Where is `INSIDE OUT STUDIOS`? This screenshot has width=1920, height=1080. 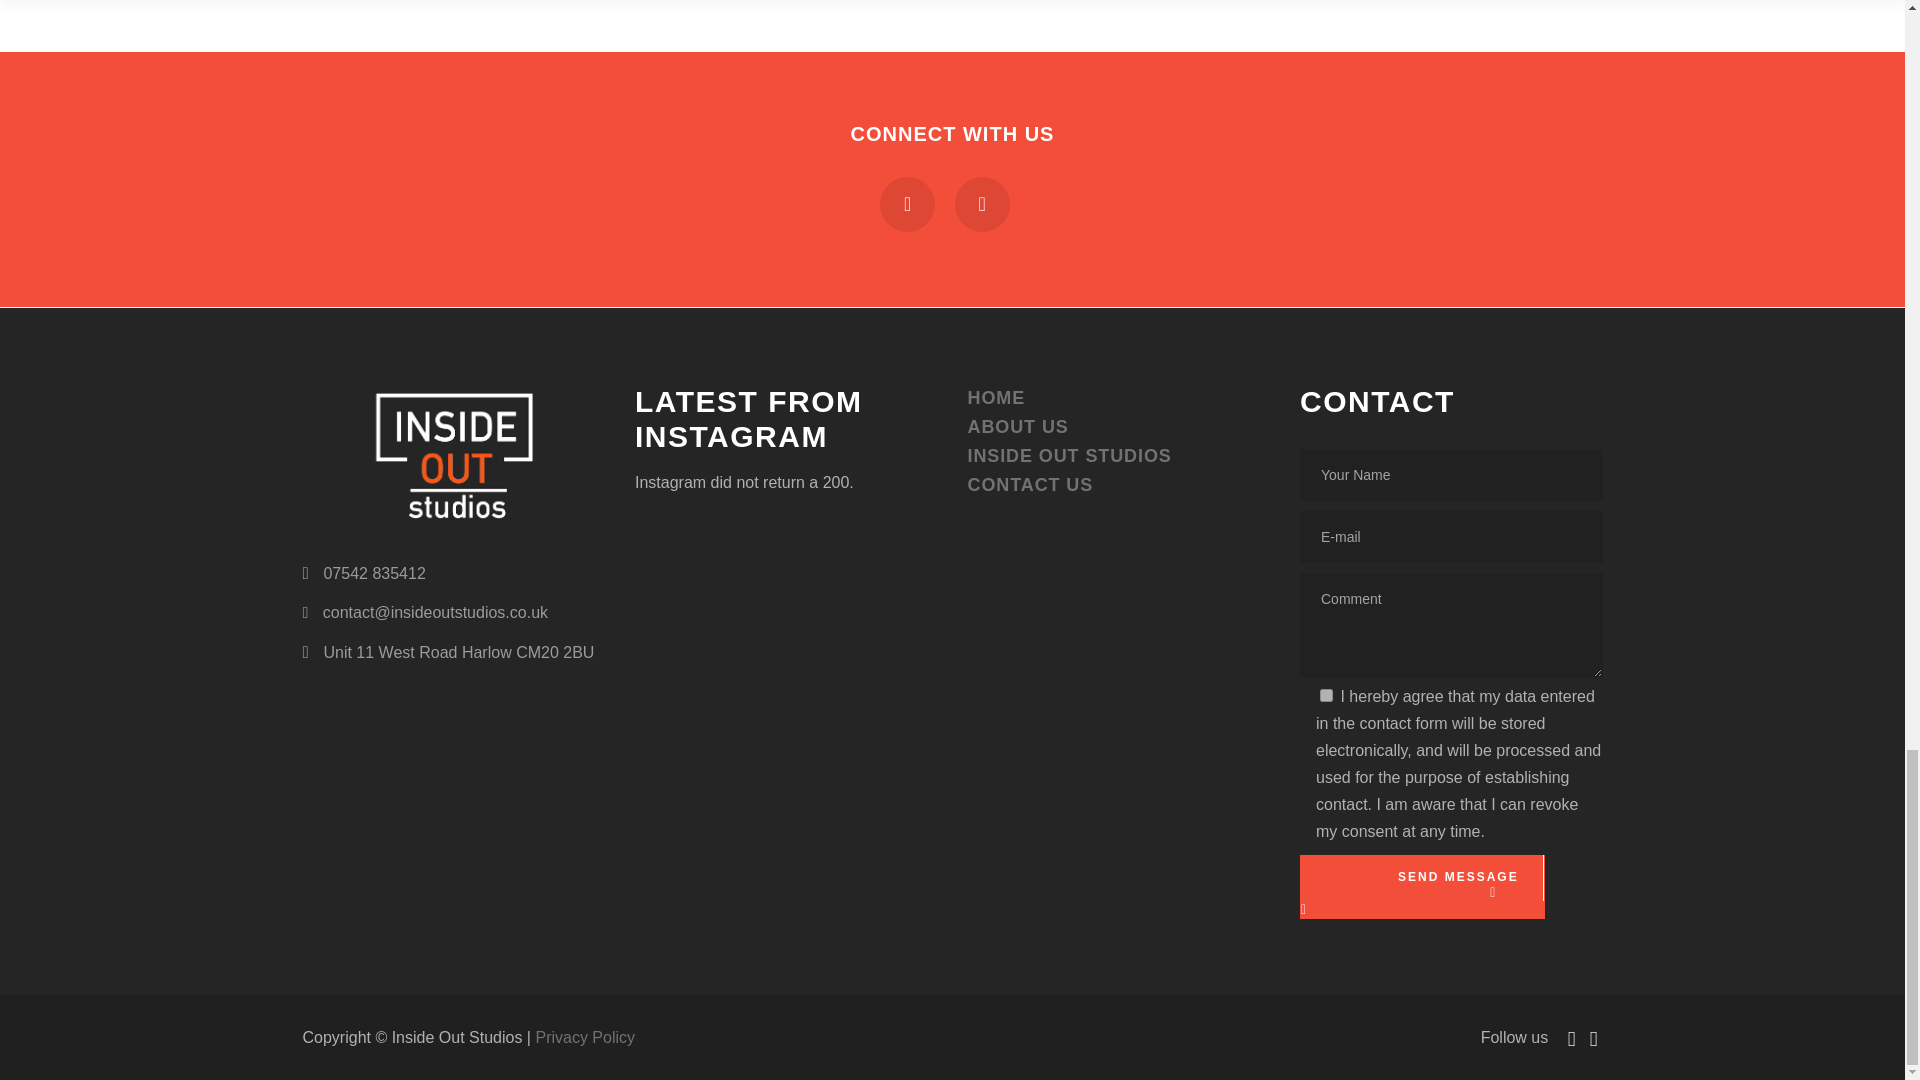
INSIDE OUT STUDIOS is located at coordinates (1069, 456).